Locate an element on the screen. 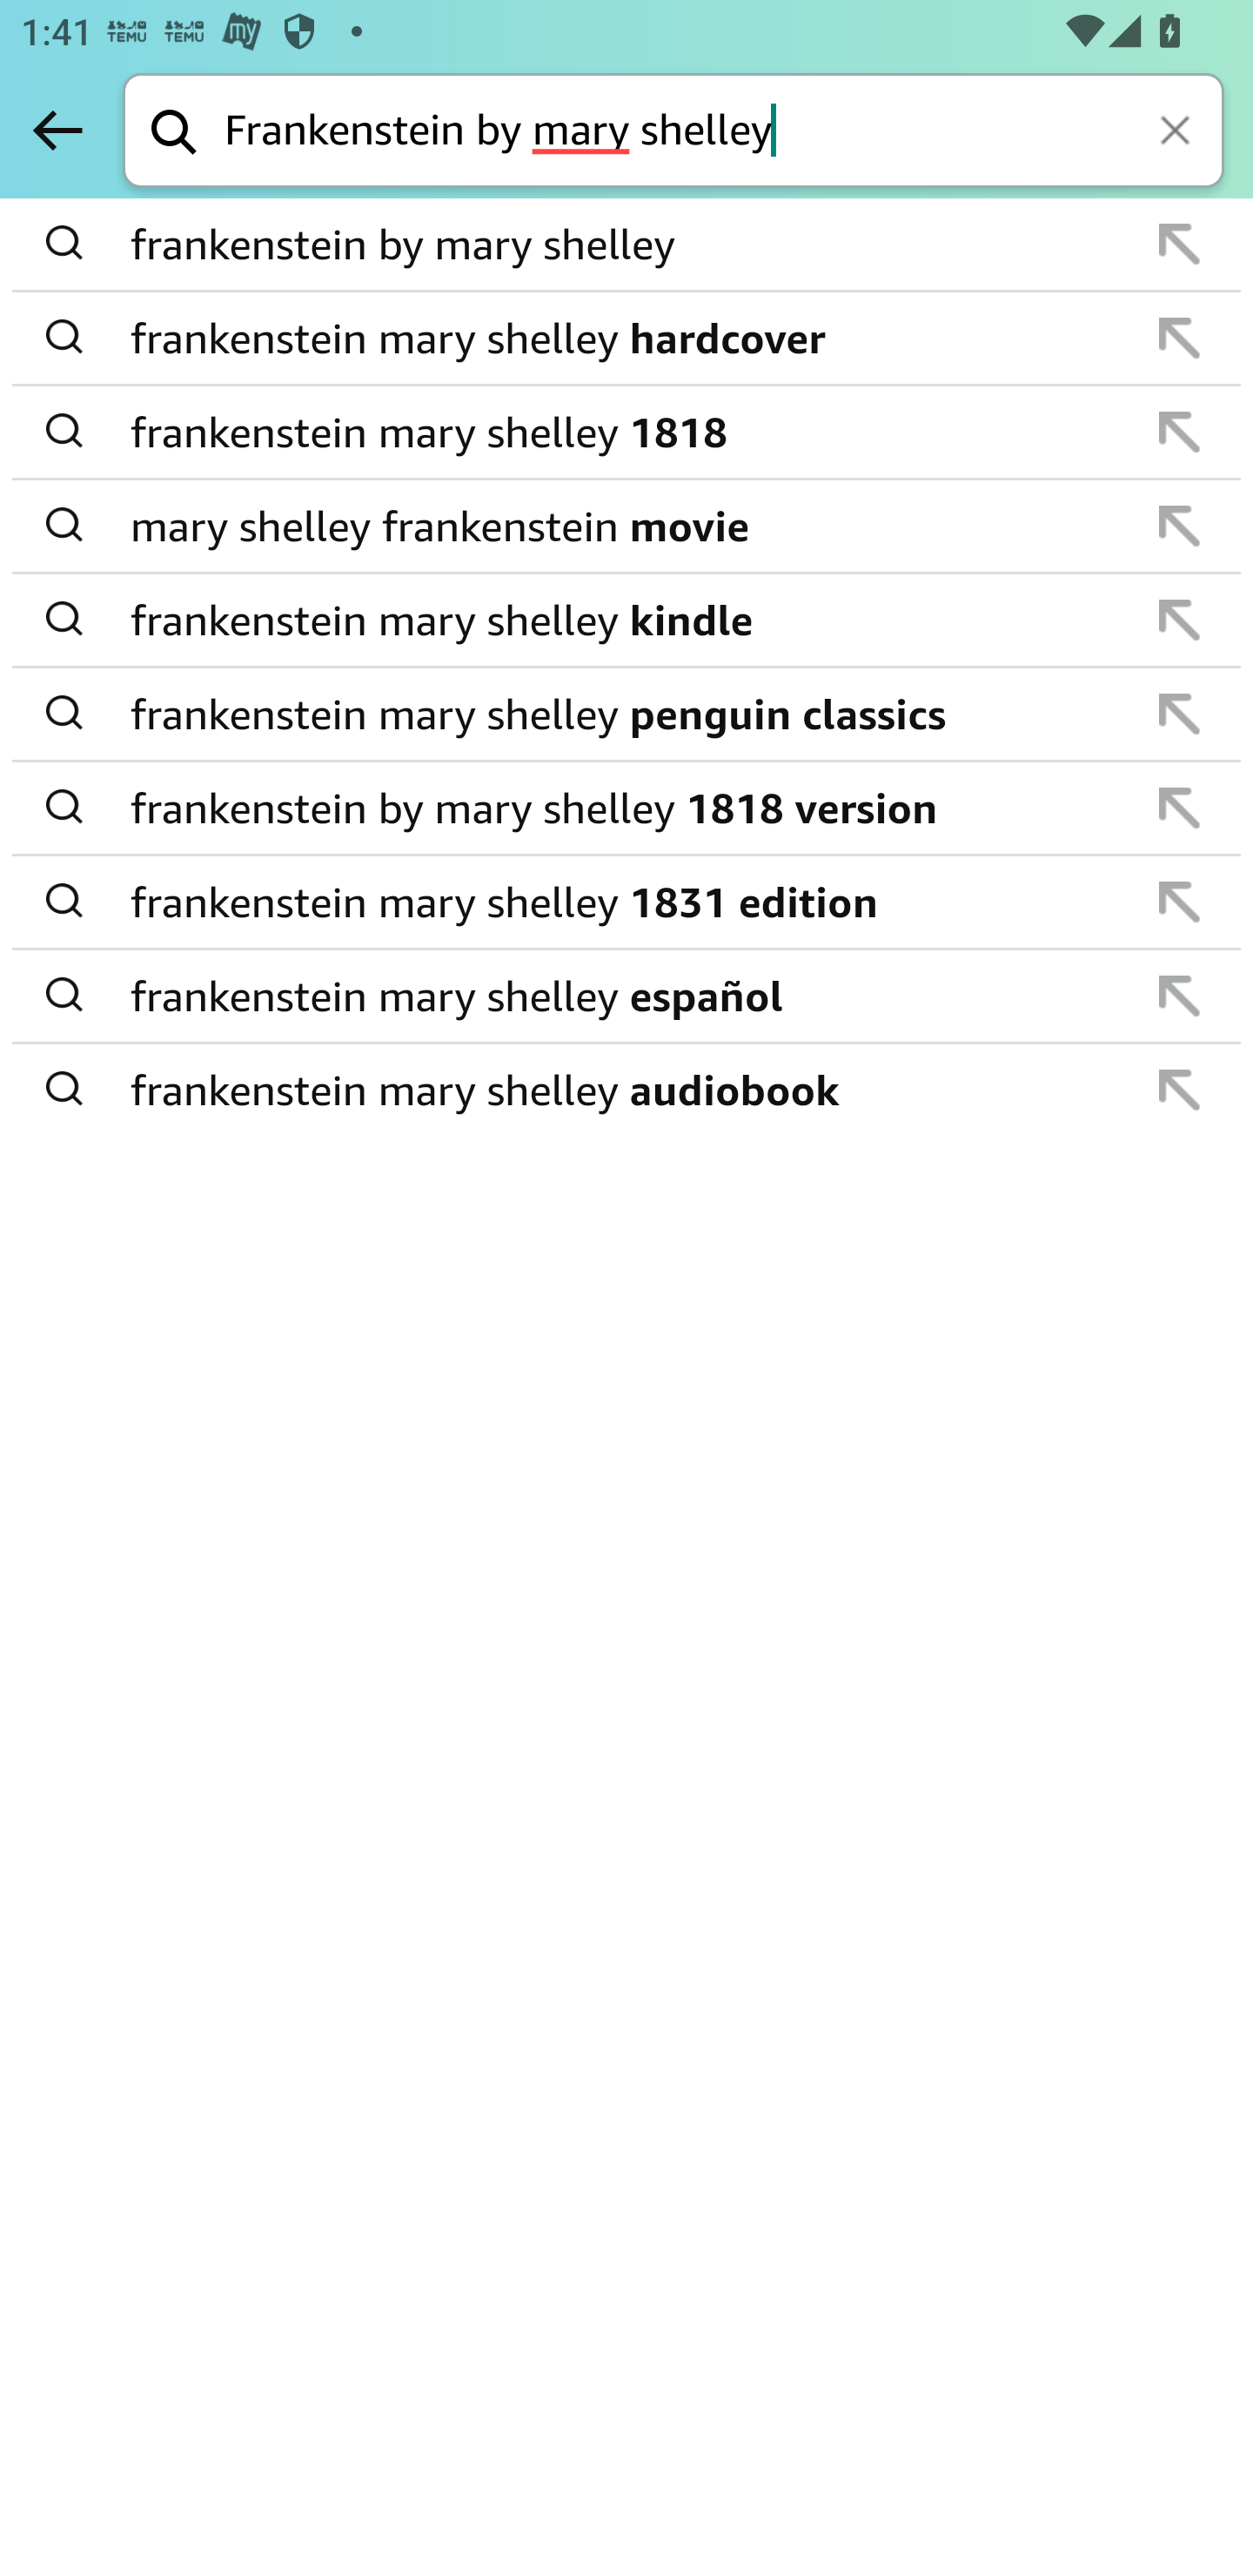 This screenshot has height=2576, width=1253. frankenstein mary shelley hardcover is located at coordinates (628, 338).